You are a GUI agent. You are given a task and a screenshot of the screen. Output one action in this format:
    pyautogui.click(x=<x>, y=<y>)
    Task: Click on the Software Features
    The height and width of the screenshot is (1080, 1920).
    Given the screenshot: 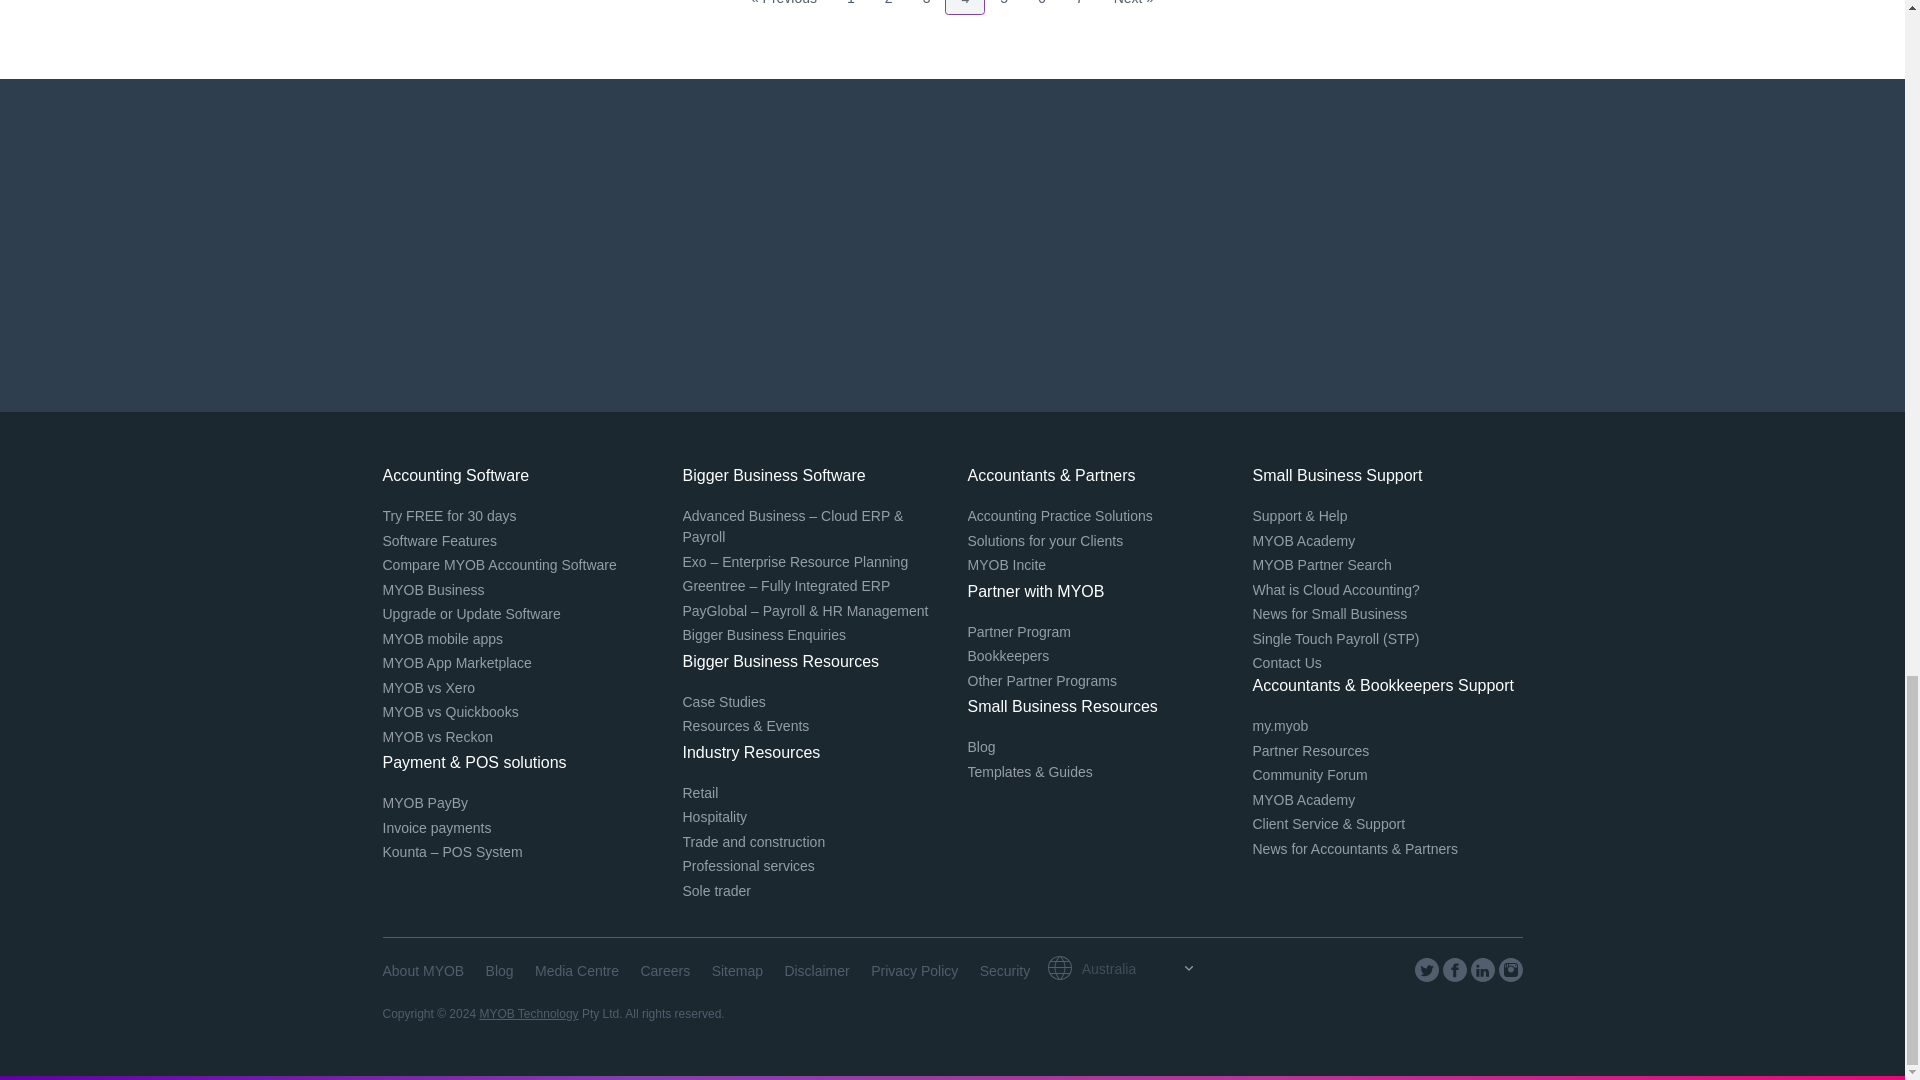 What is the action you would take?
    pyautogui.click(x=1080, y=7)
    